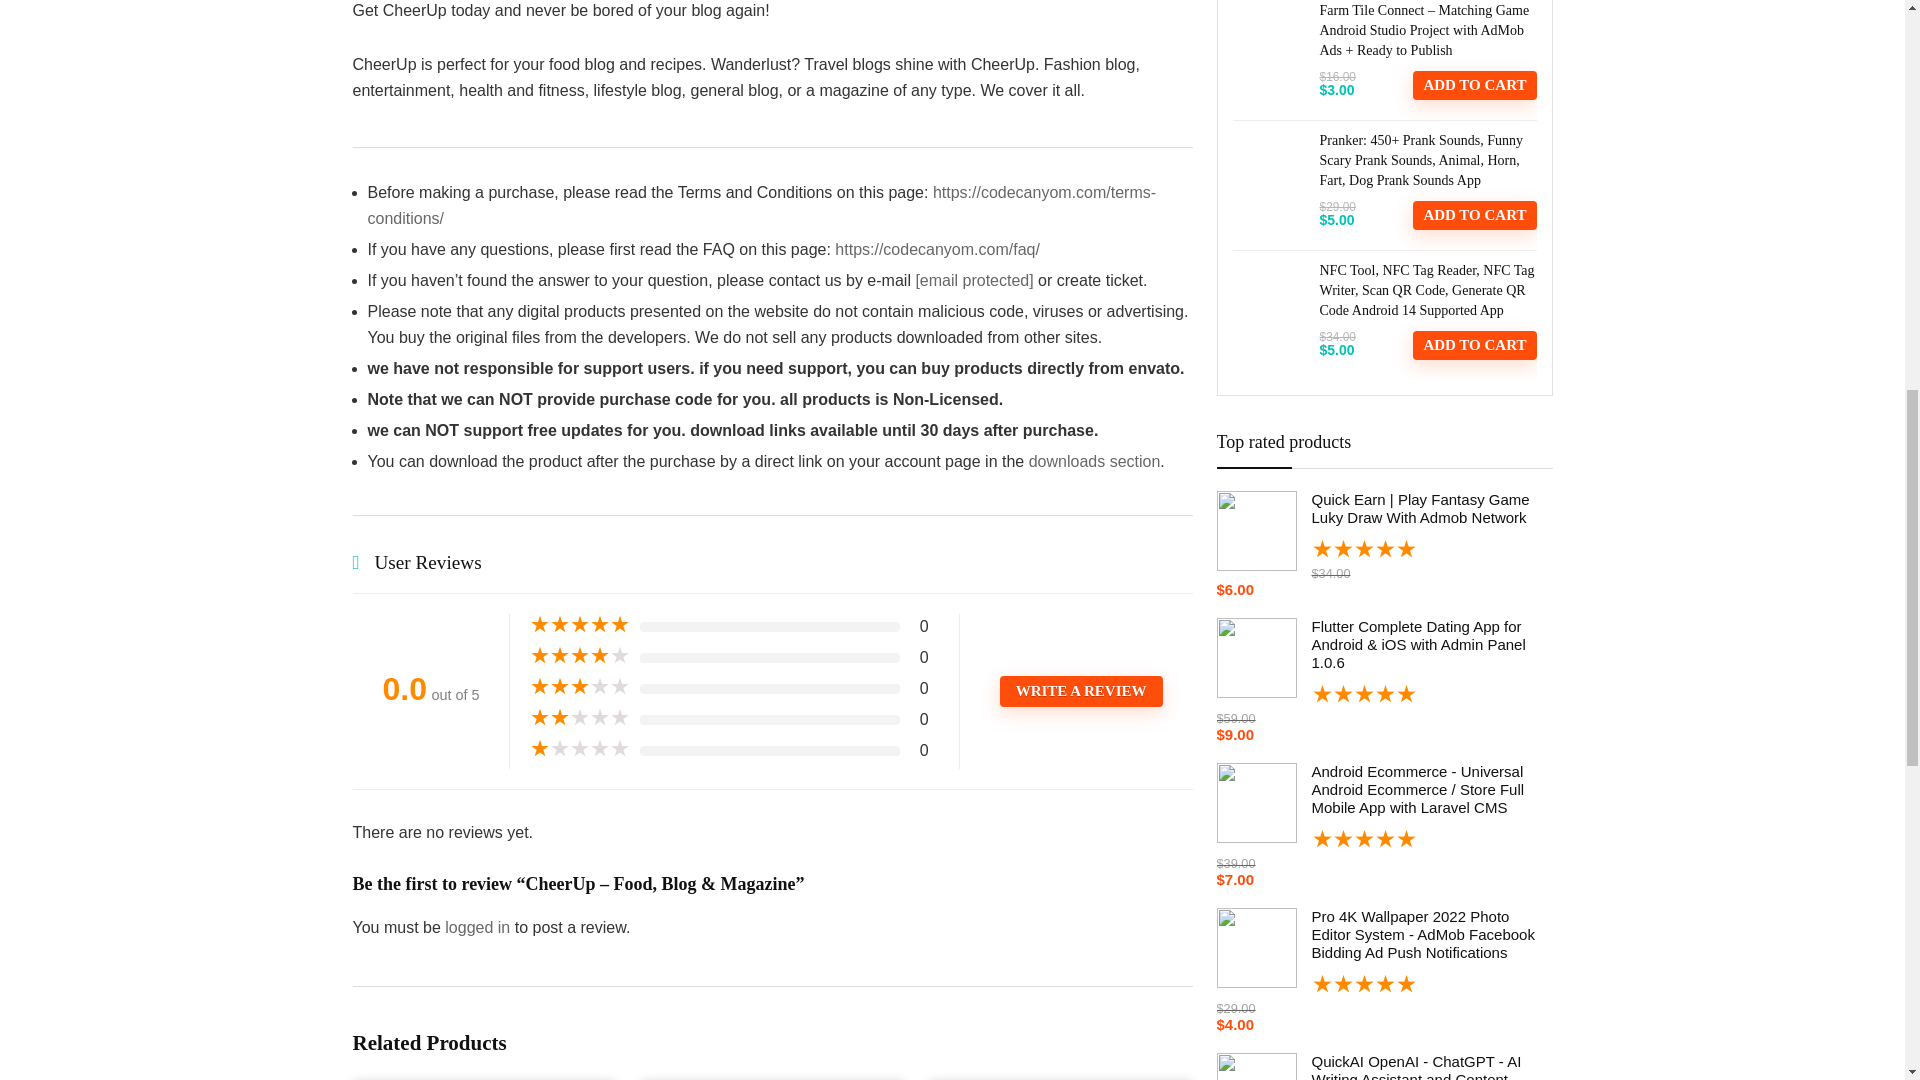  Describe the element at coordinates (579, 717) in the screenshot. I see `Rated 2 out of 5` at that location.